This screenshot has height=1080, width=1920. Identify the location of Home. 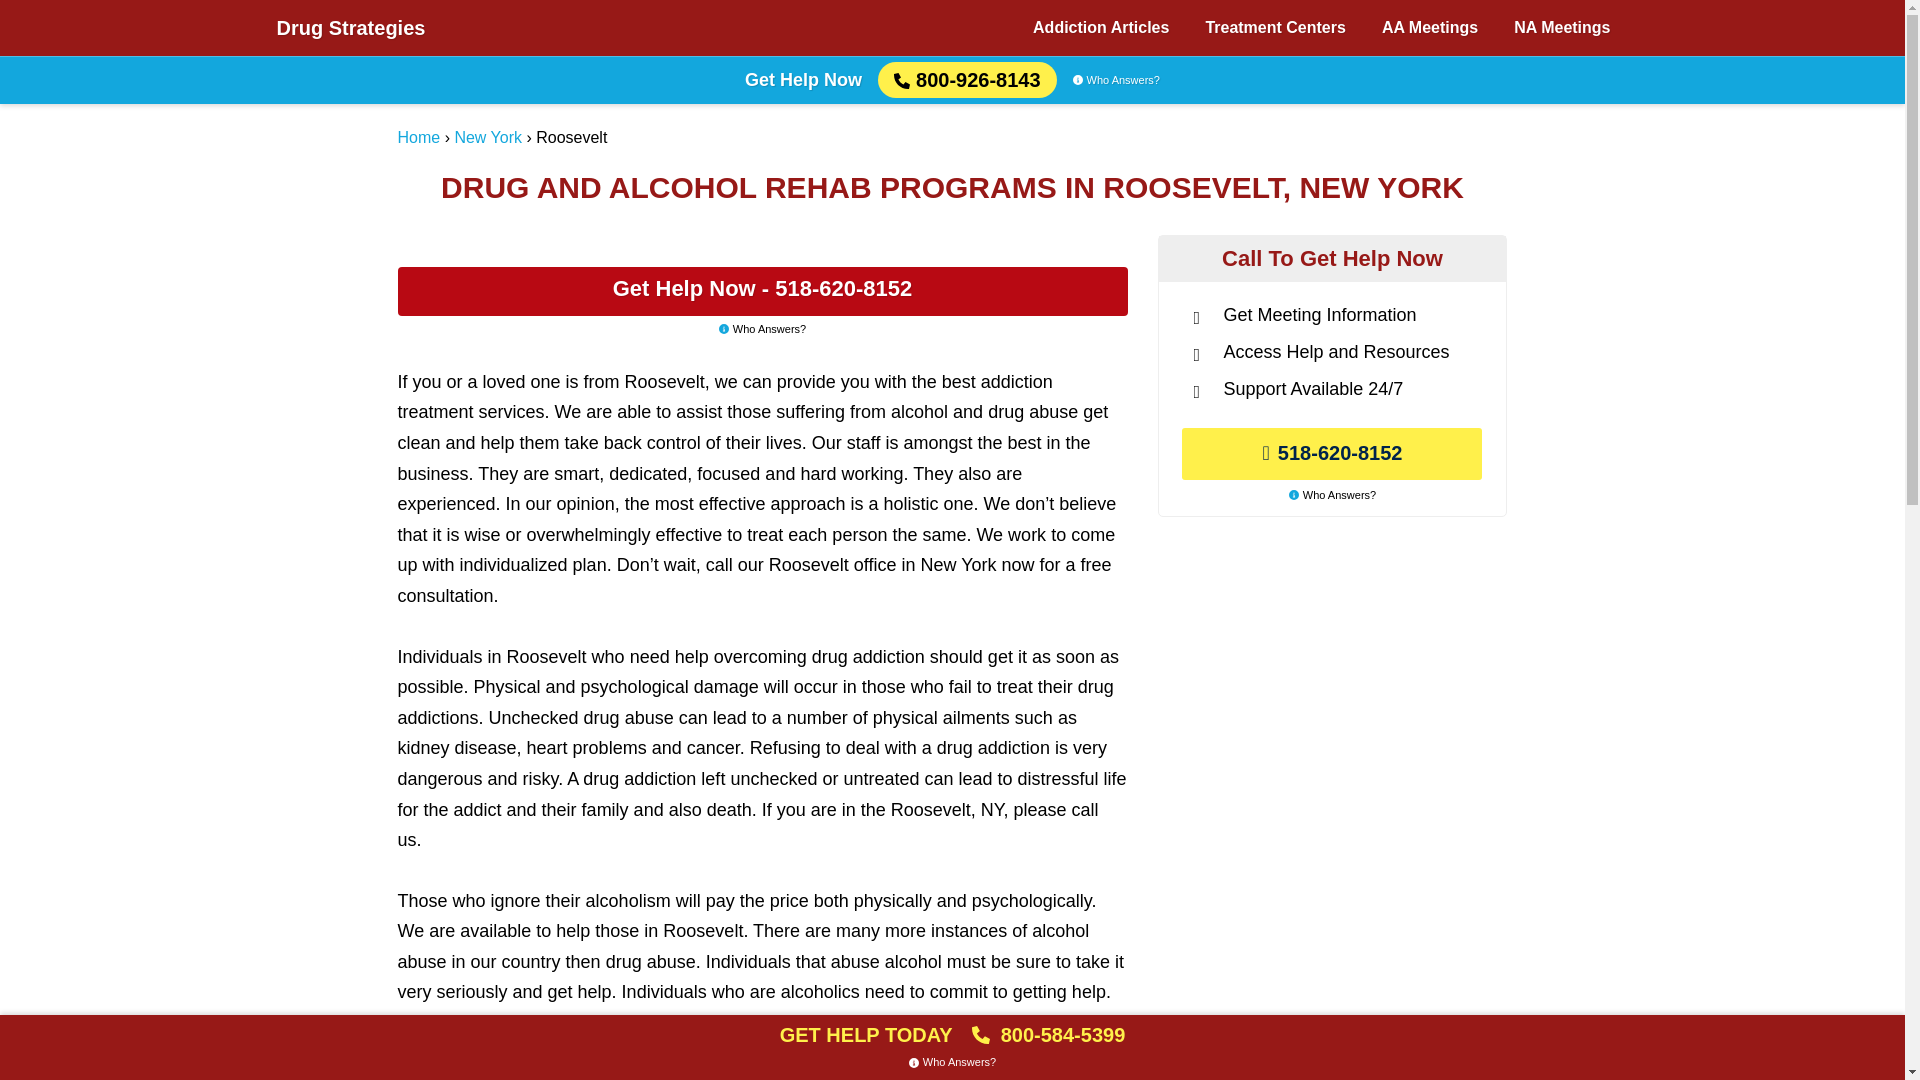
(419, 136).